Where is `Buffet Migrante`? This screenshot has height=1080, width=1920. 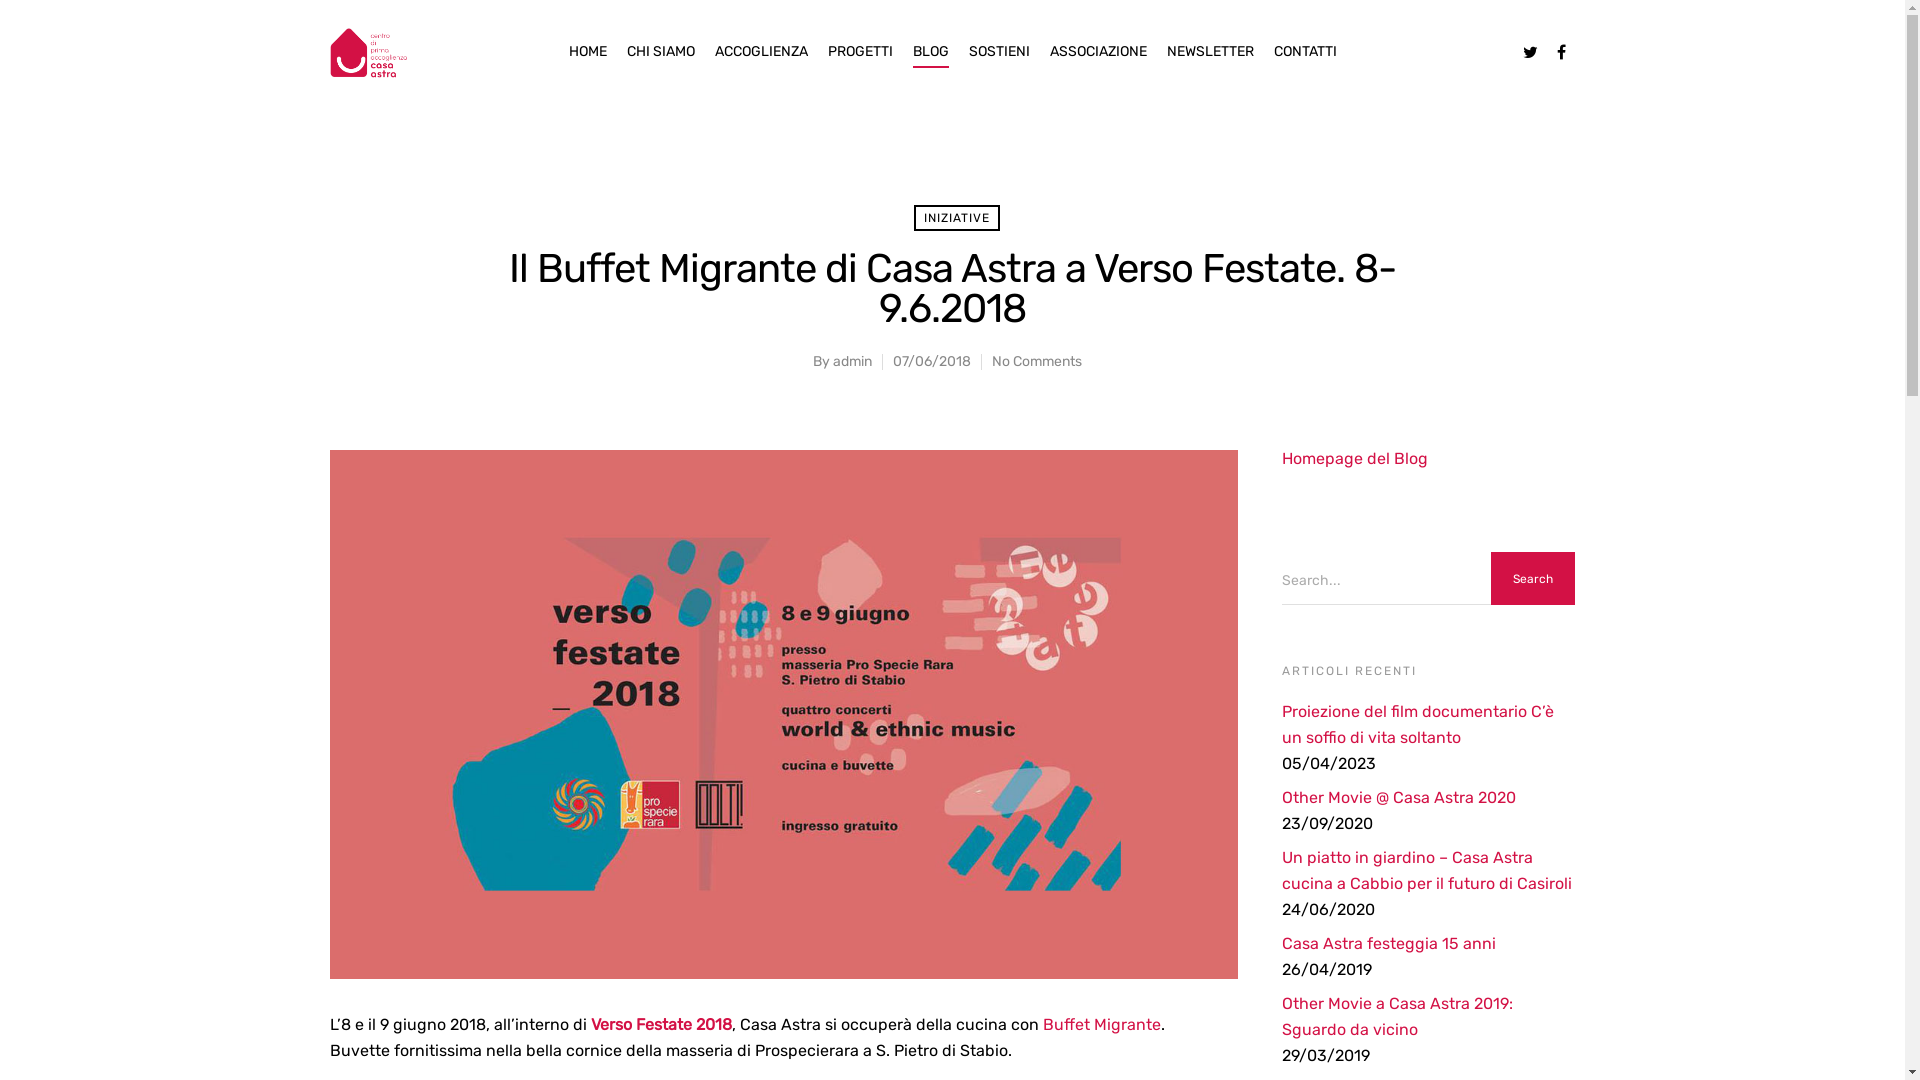 Buffet Migrante is located at coordinates (1102, 1024).